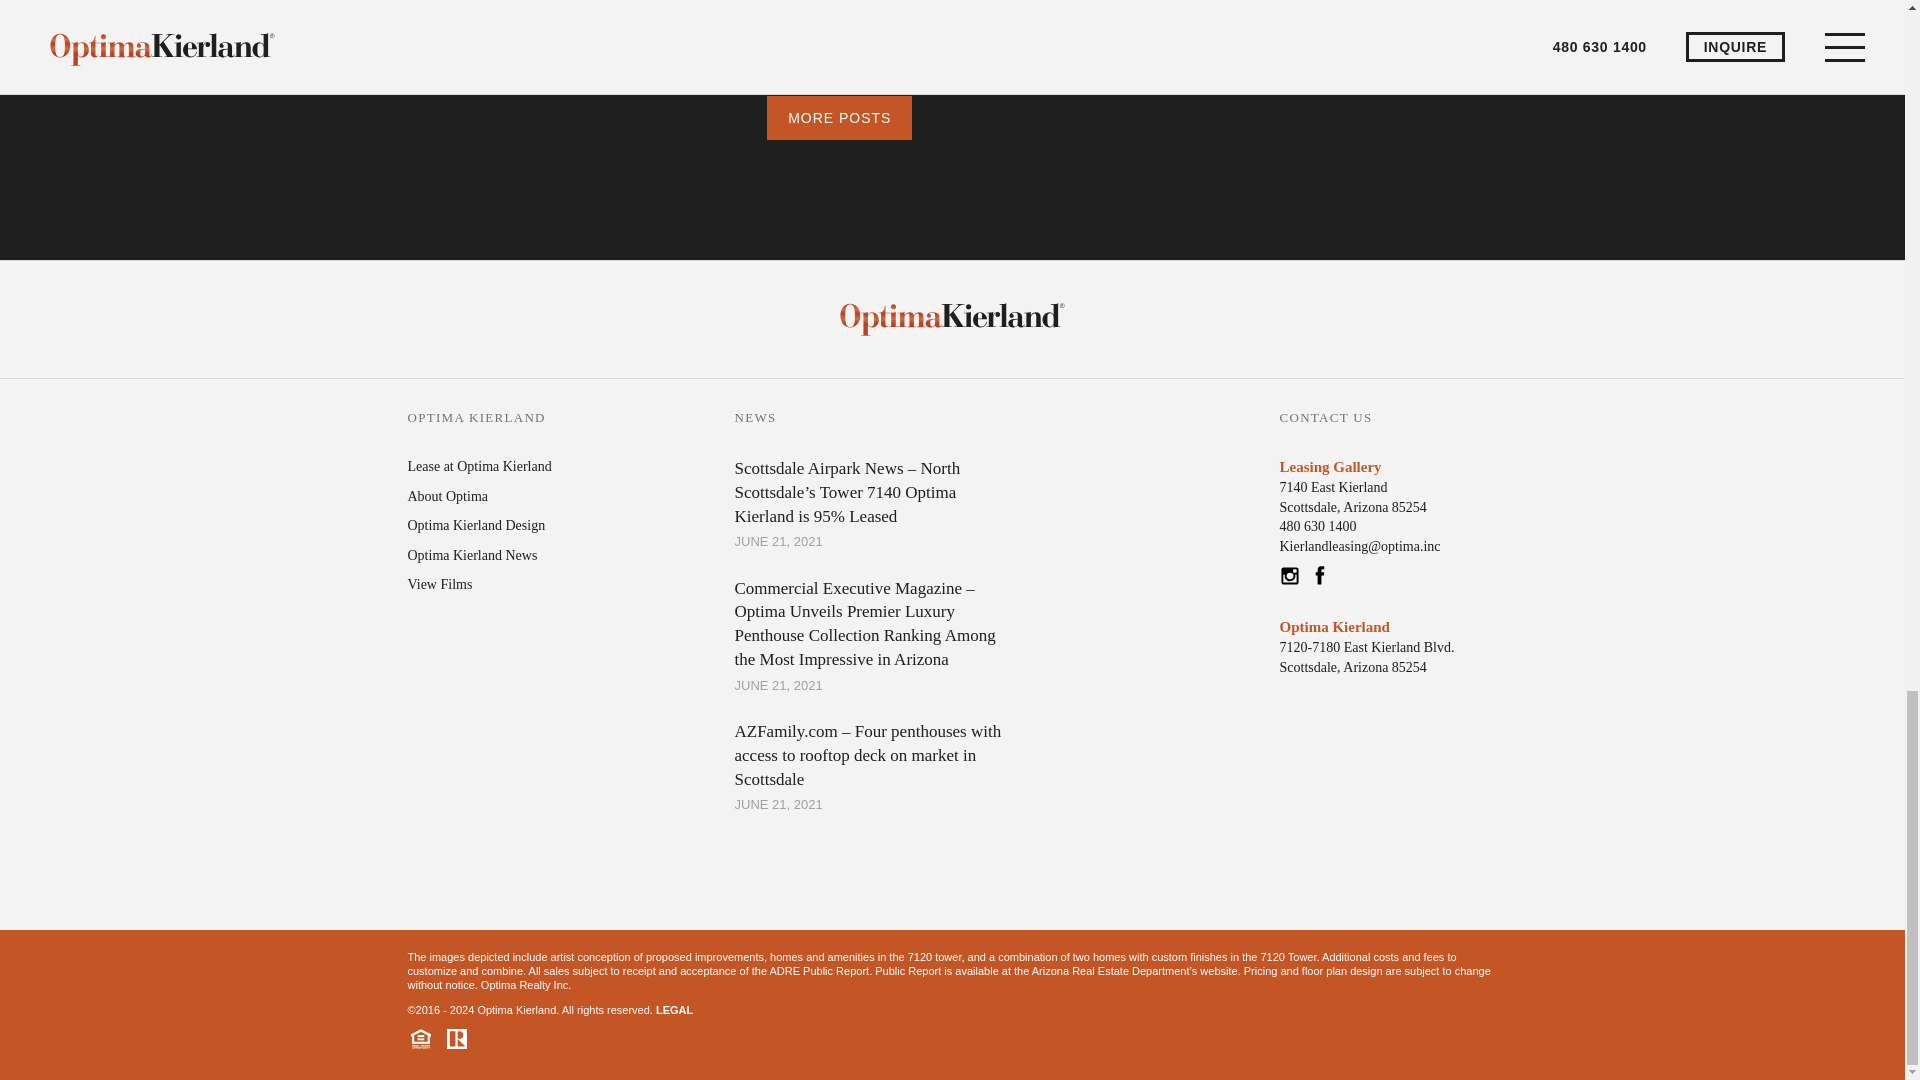 This screenshot has height=1080, width=1920. Describe the element at coordinates (448, 496) in the screenshot. I see `About Optima` at that location.